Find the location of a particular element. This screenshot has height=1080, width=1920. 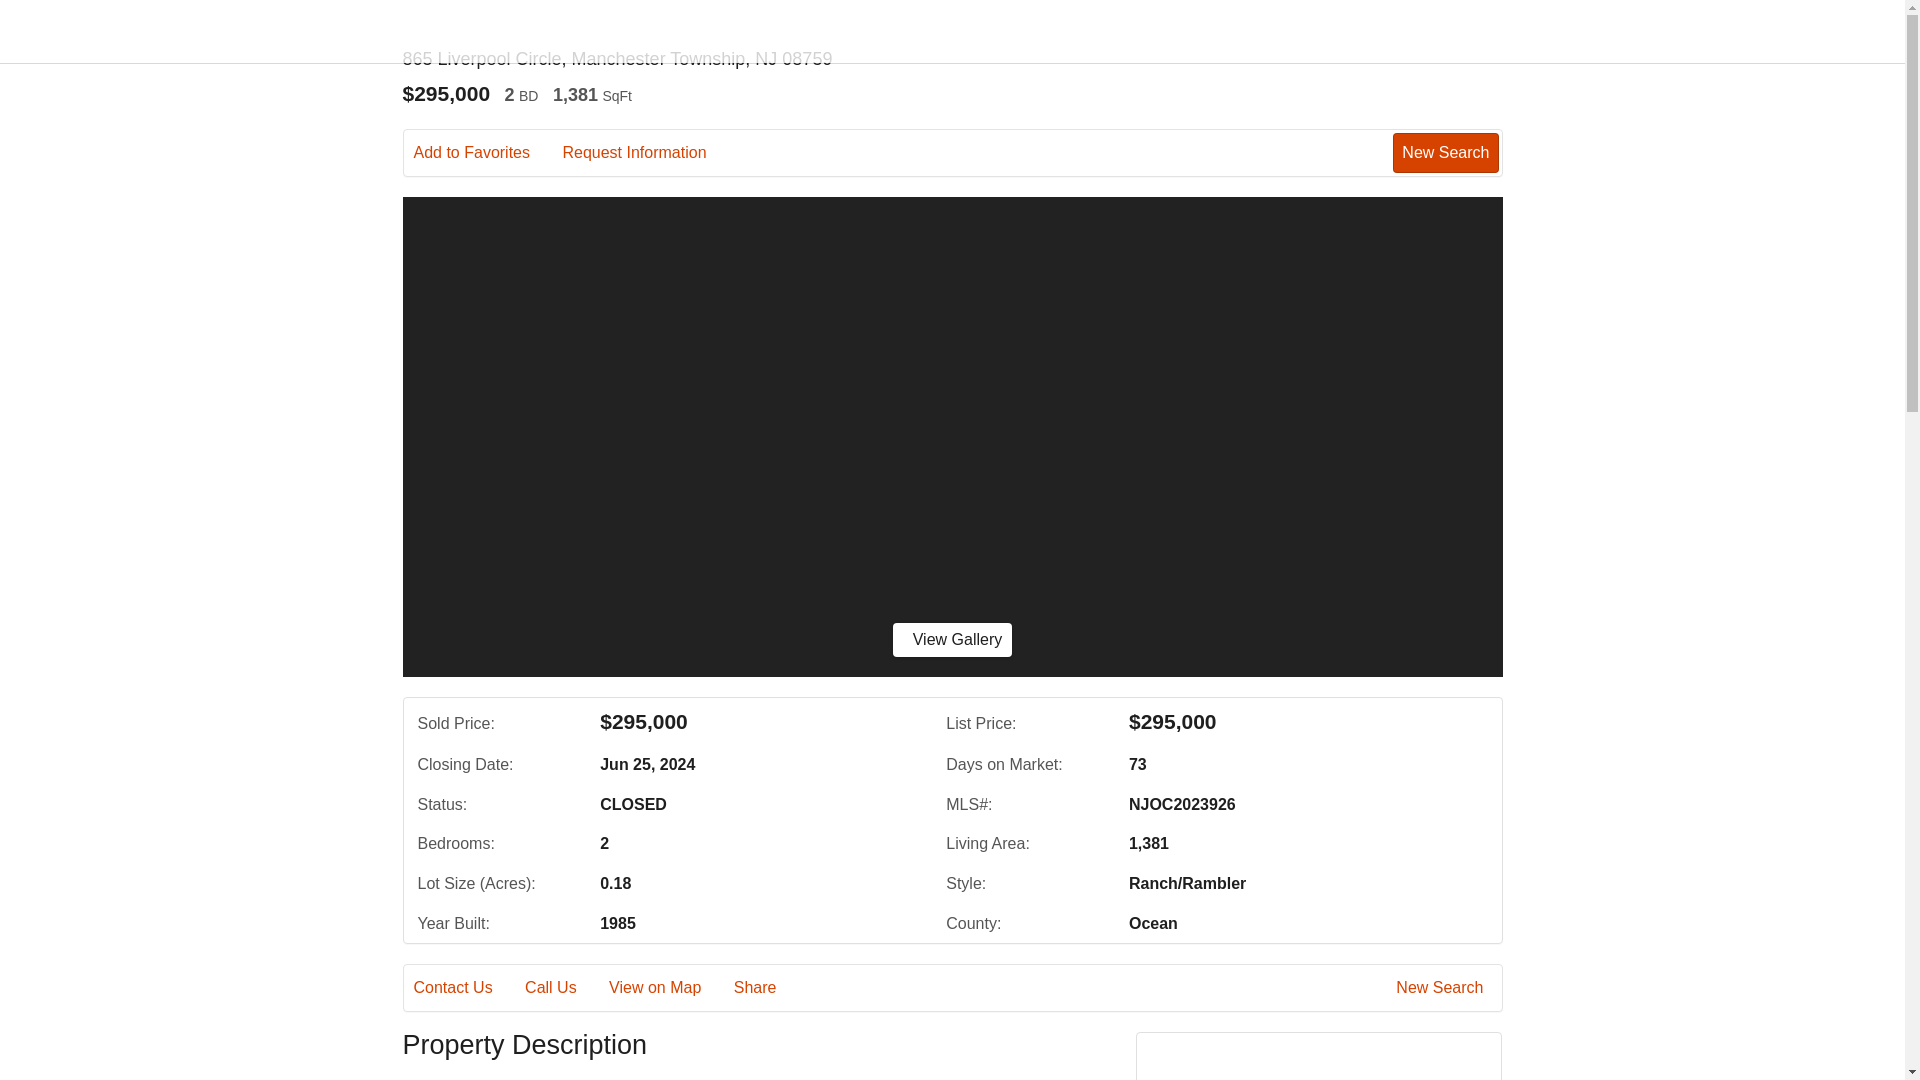

609-346-8209 is located at coordinates (1320, 1076).